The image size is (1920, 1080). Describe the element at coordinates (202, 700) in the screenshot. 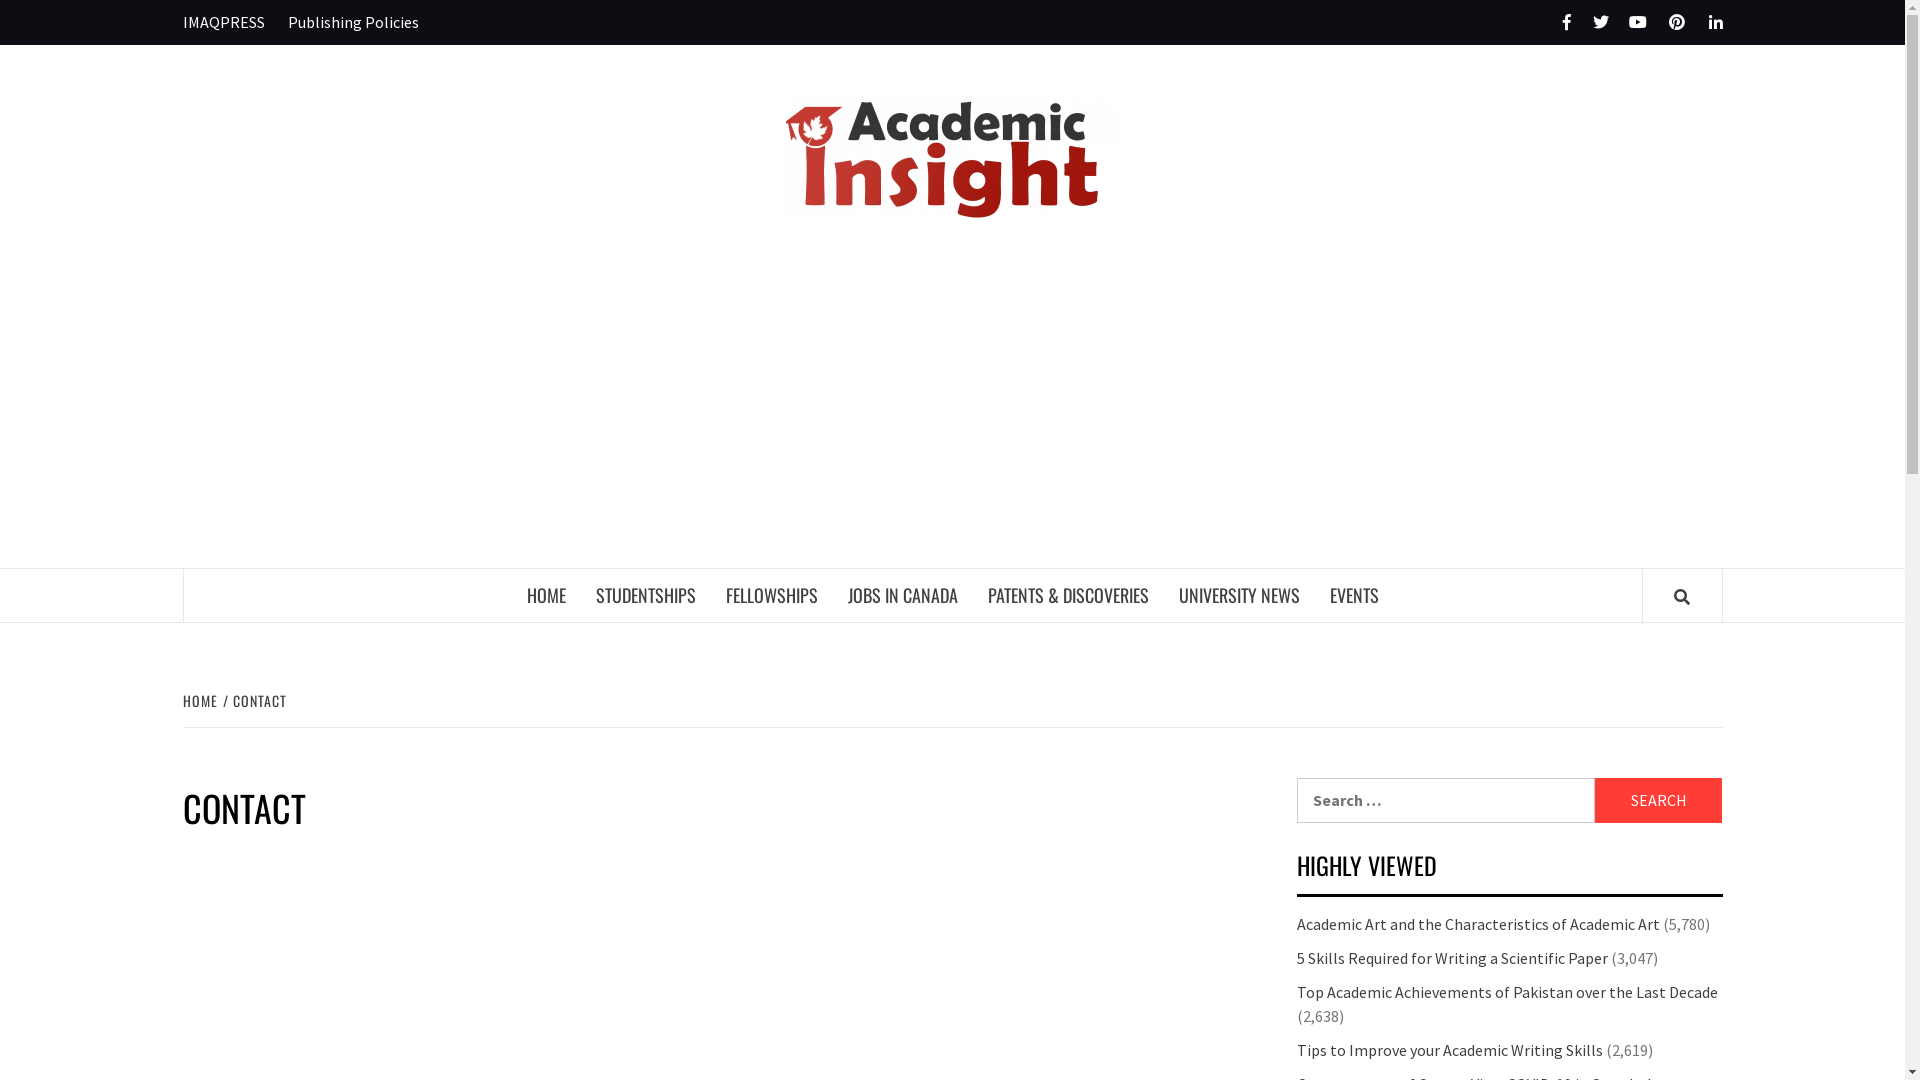

I see `HOME` at that location.